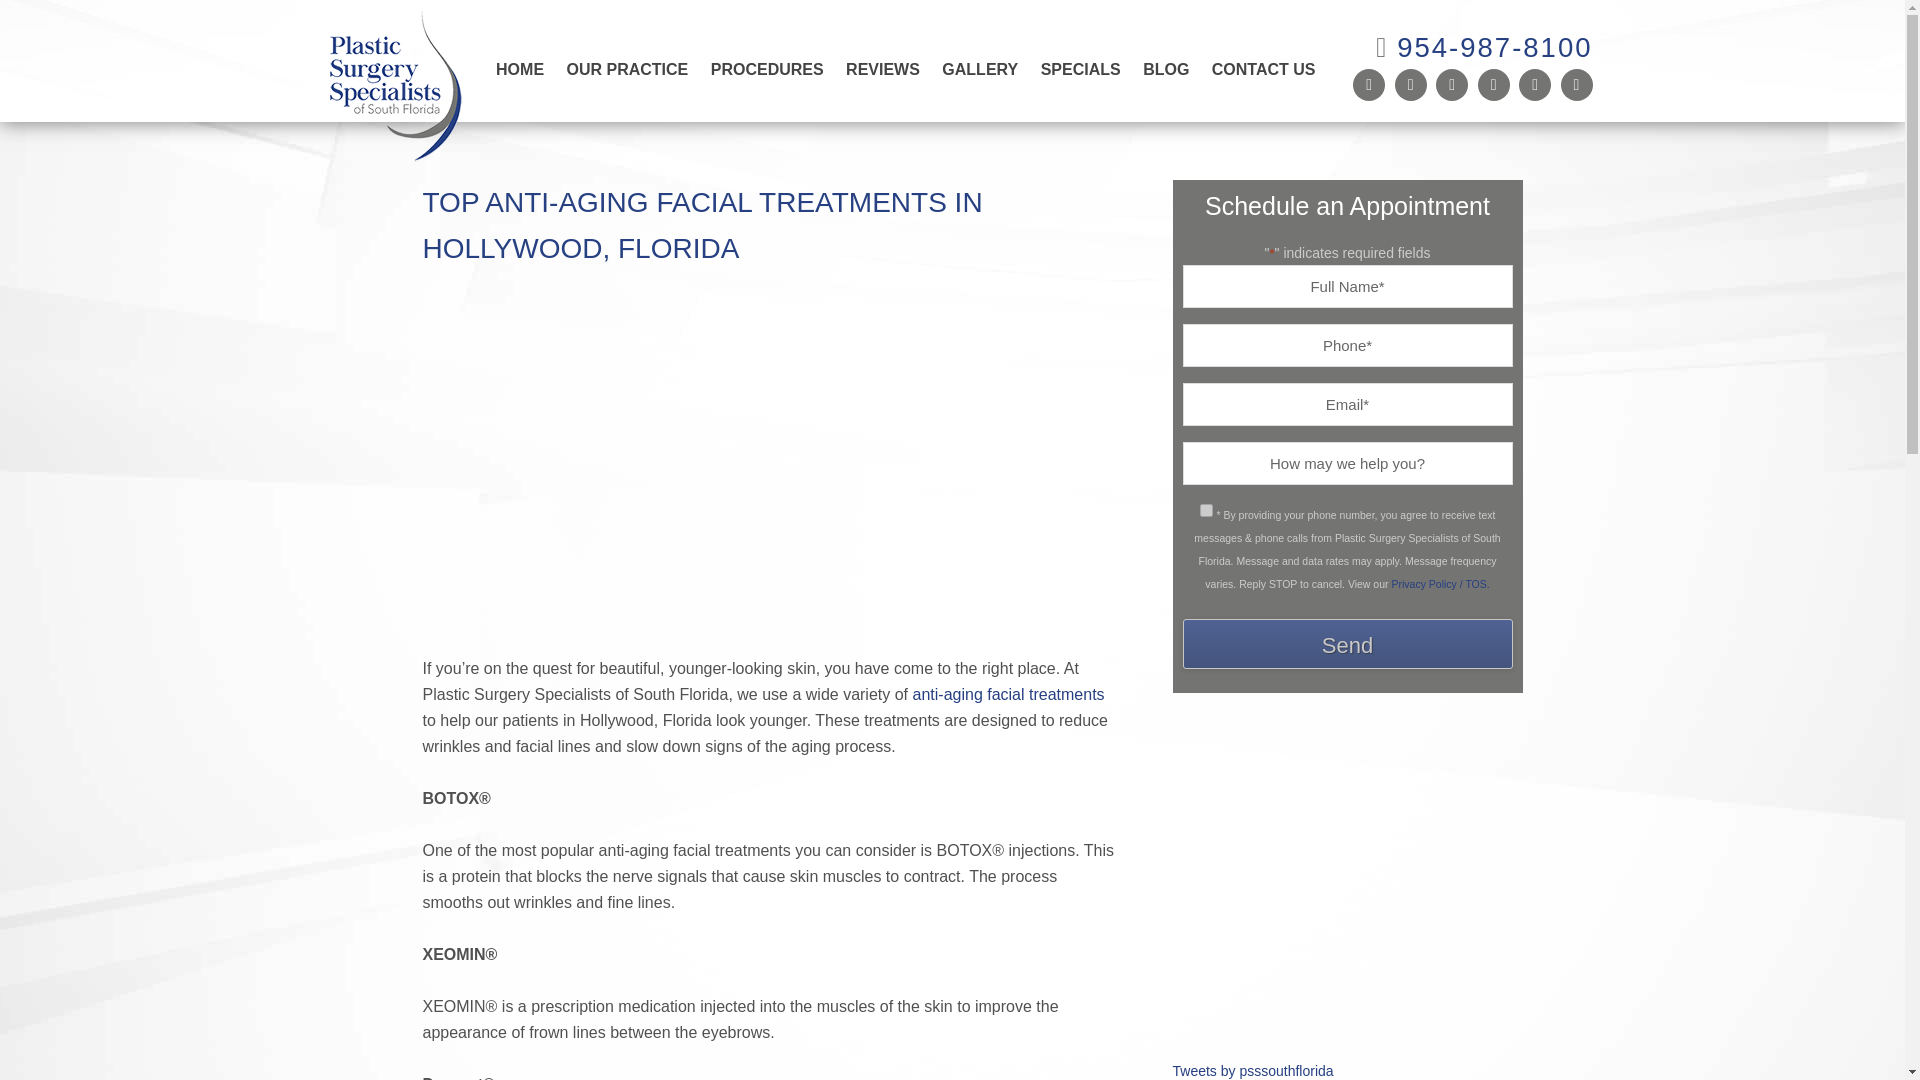  Describe the element at coordinates (764, 642) in the screenshot. I see `Top Anti-Aging Facial Treatments in Hollywood, Florida` at that location.